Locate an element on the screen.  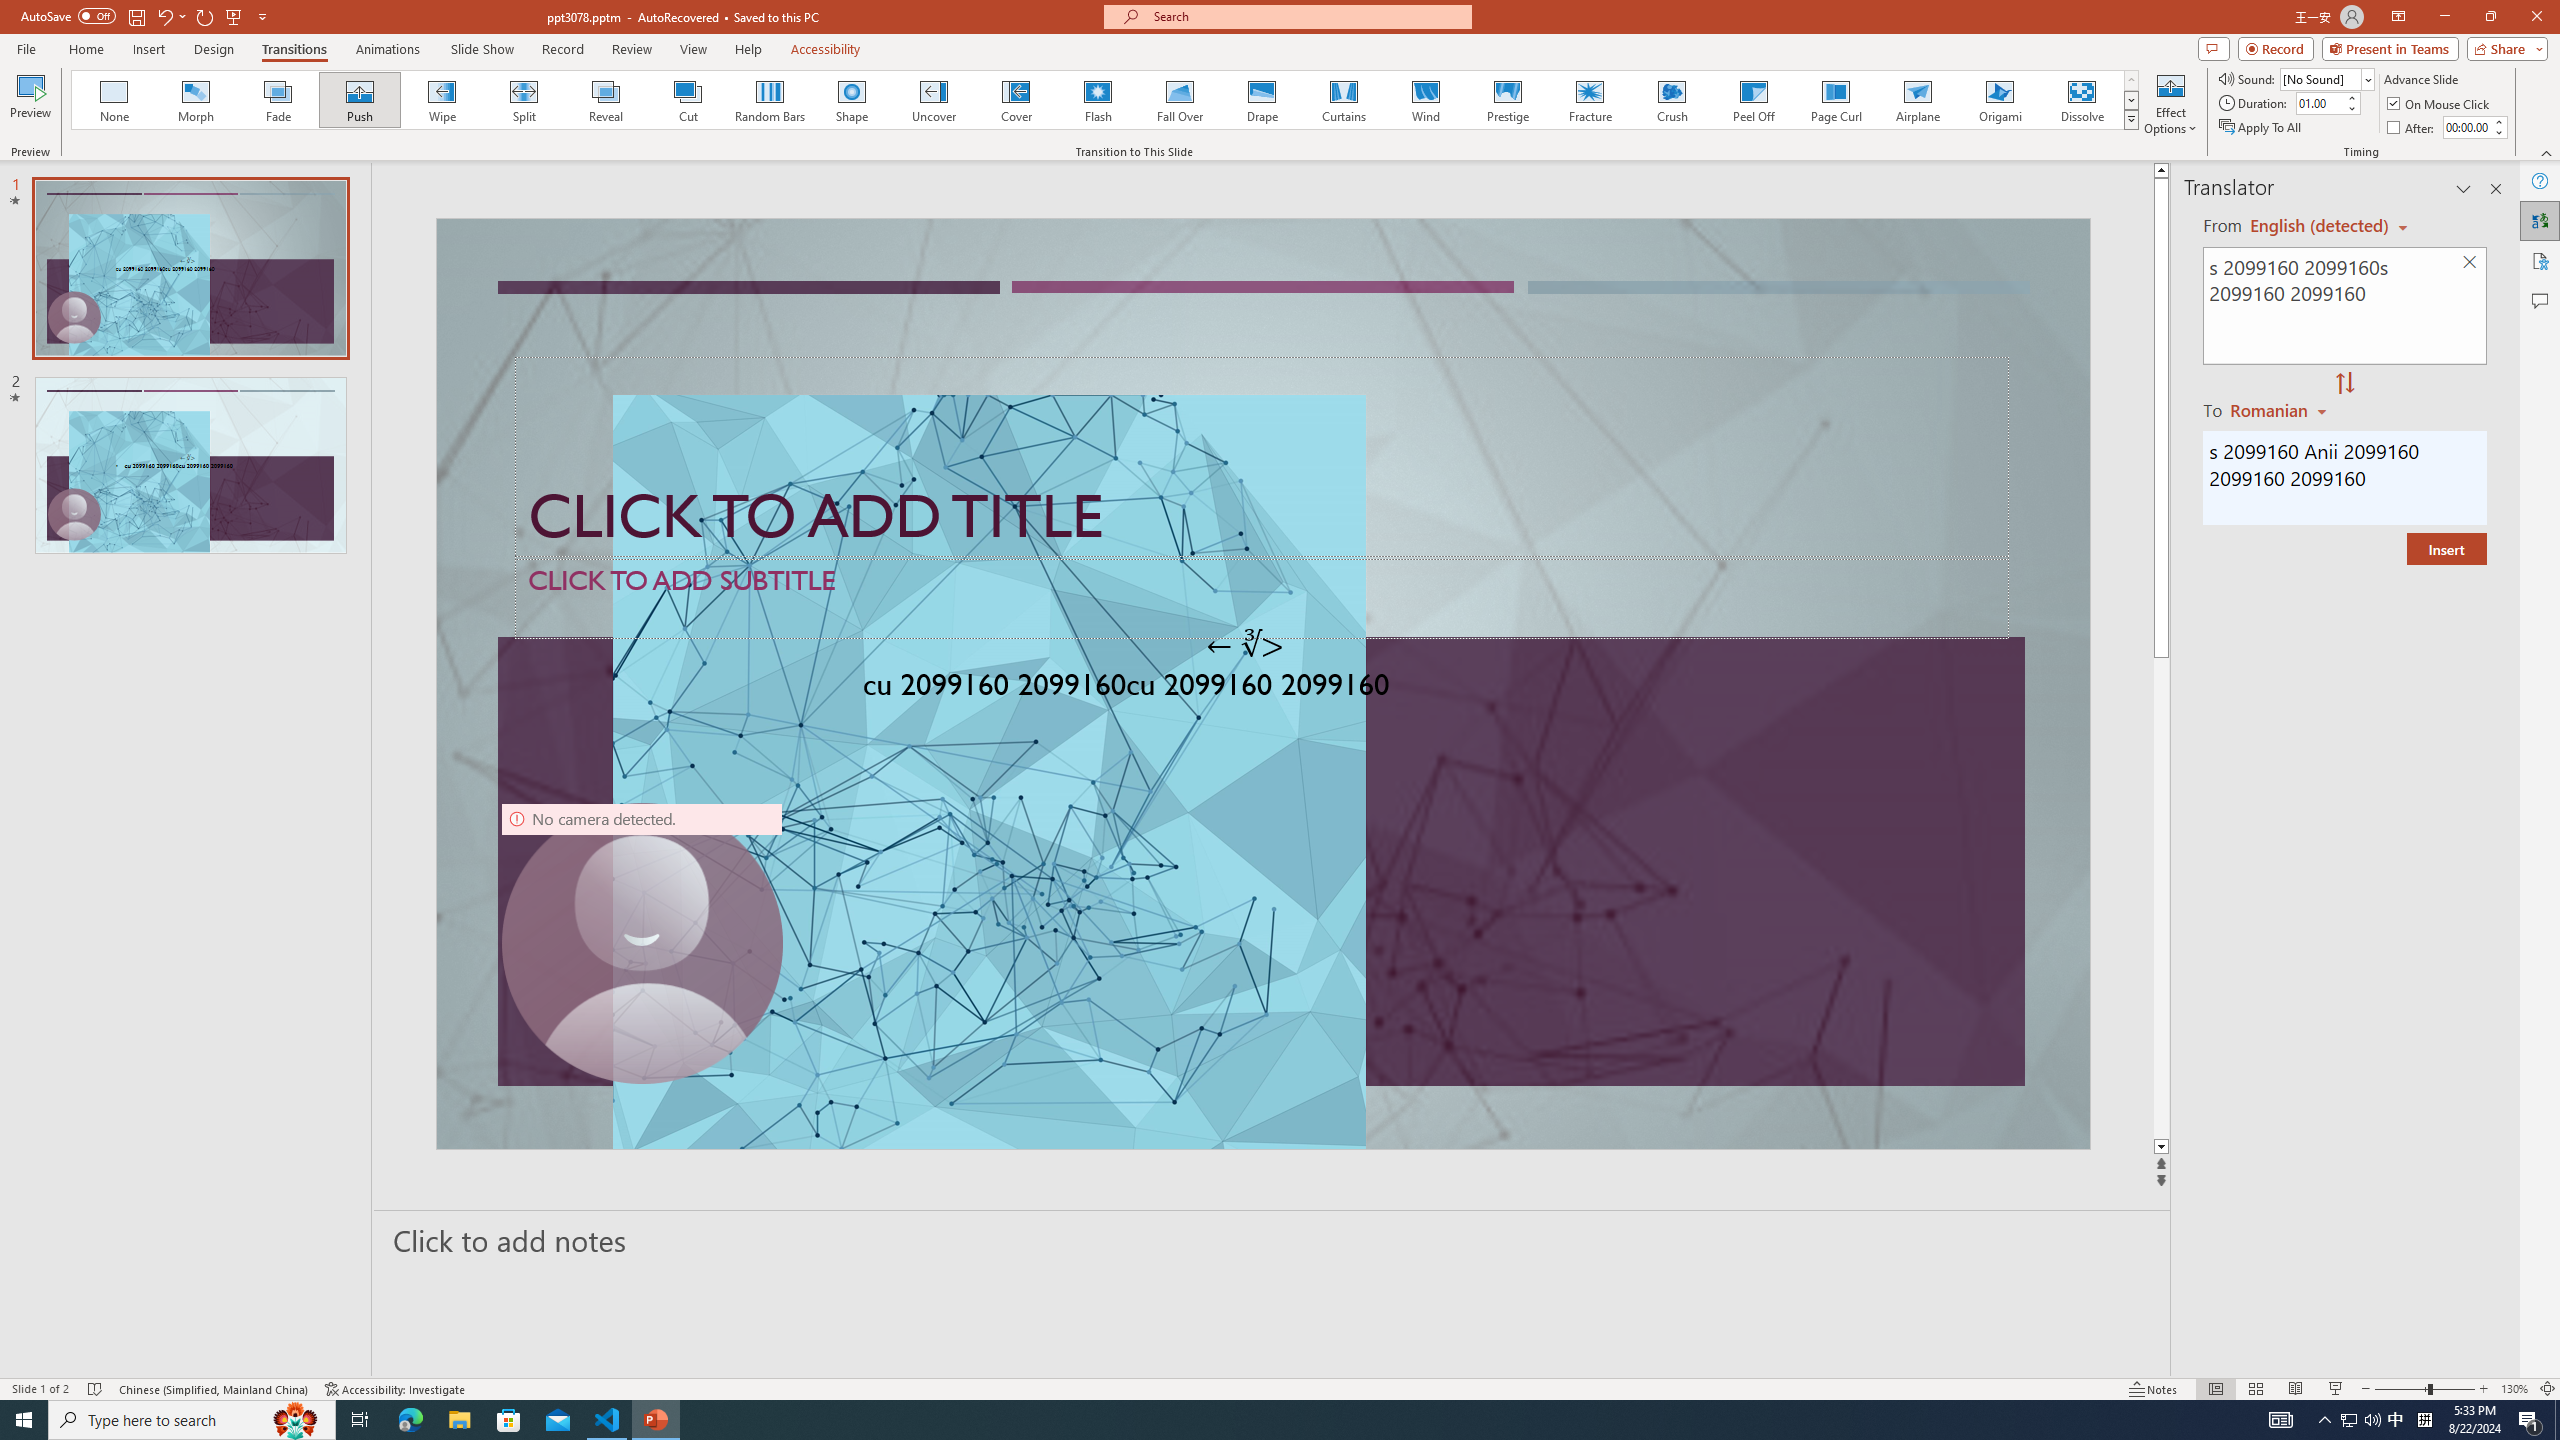
After is located at coordinates (2467, 127).